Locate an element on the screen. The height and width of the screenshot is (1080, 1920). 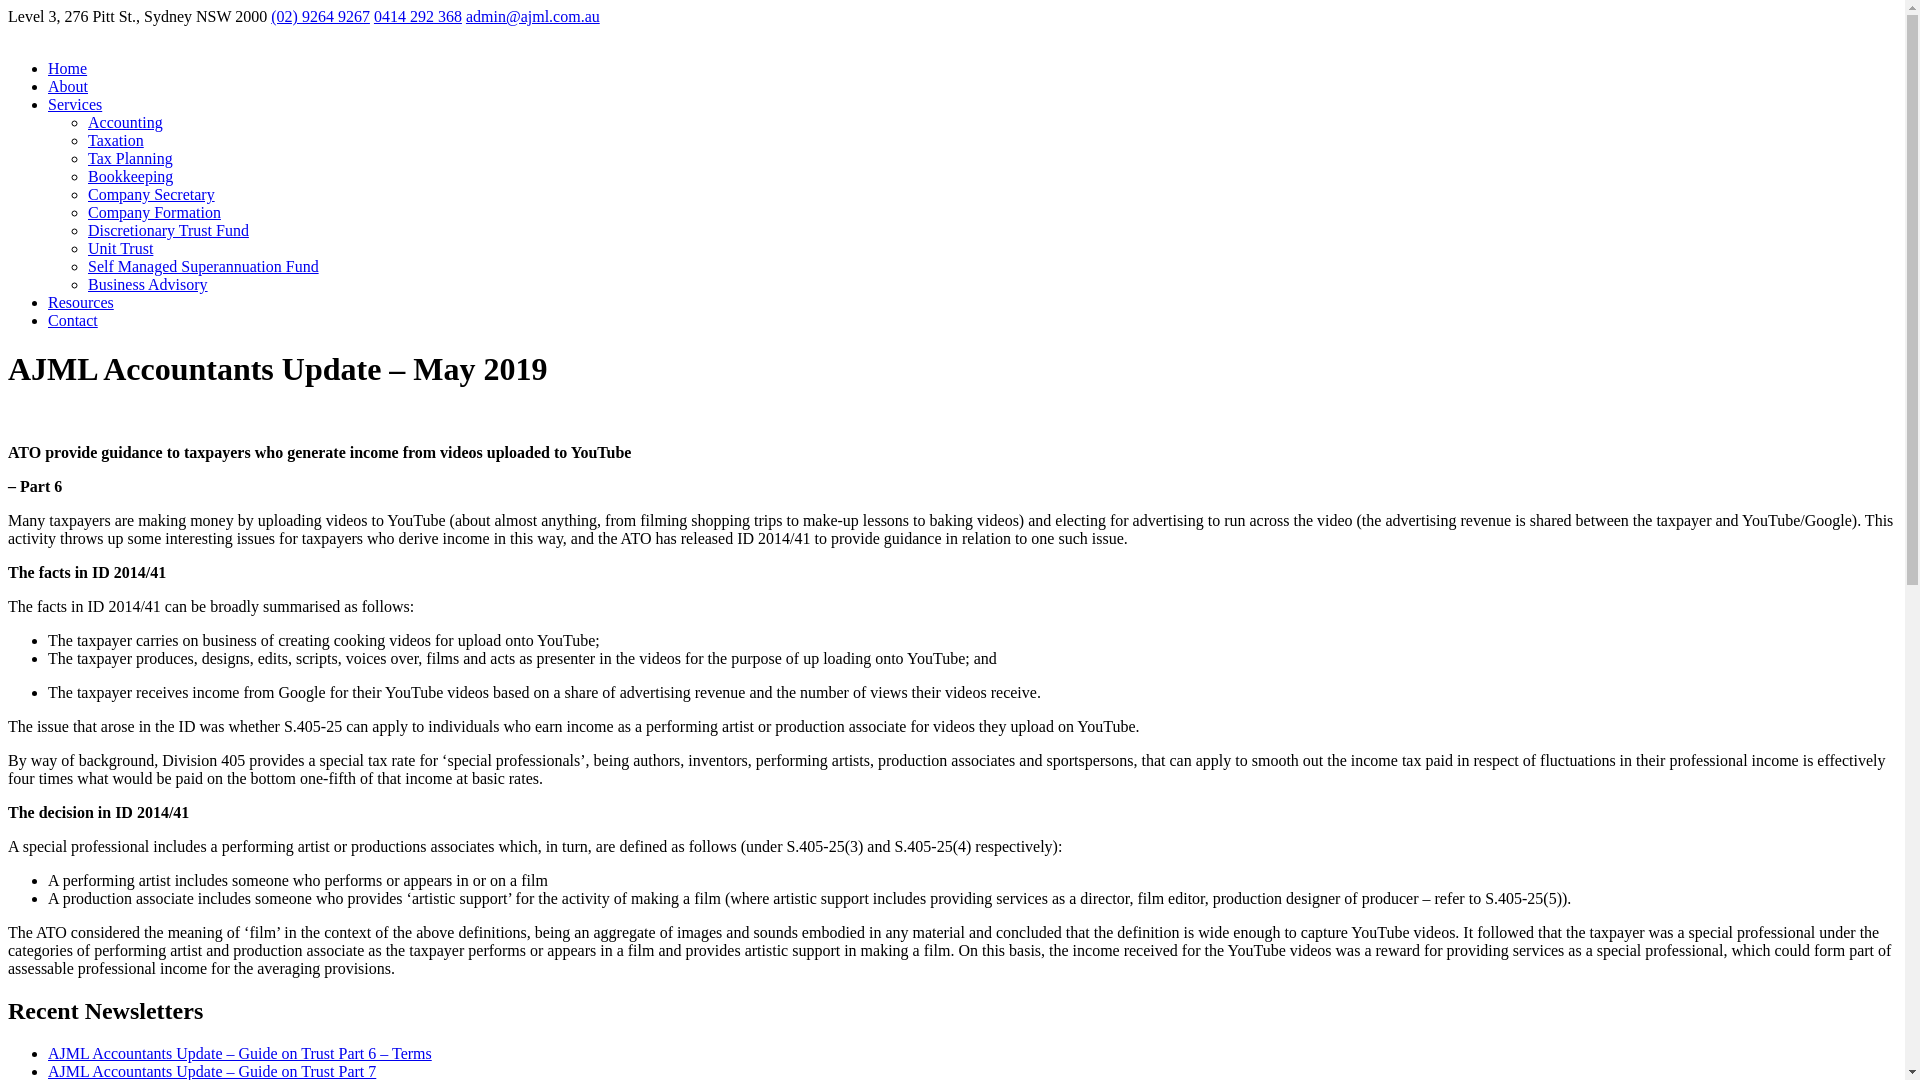
Business Advisory is located at coordinates (148, 284).